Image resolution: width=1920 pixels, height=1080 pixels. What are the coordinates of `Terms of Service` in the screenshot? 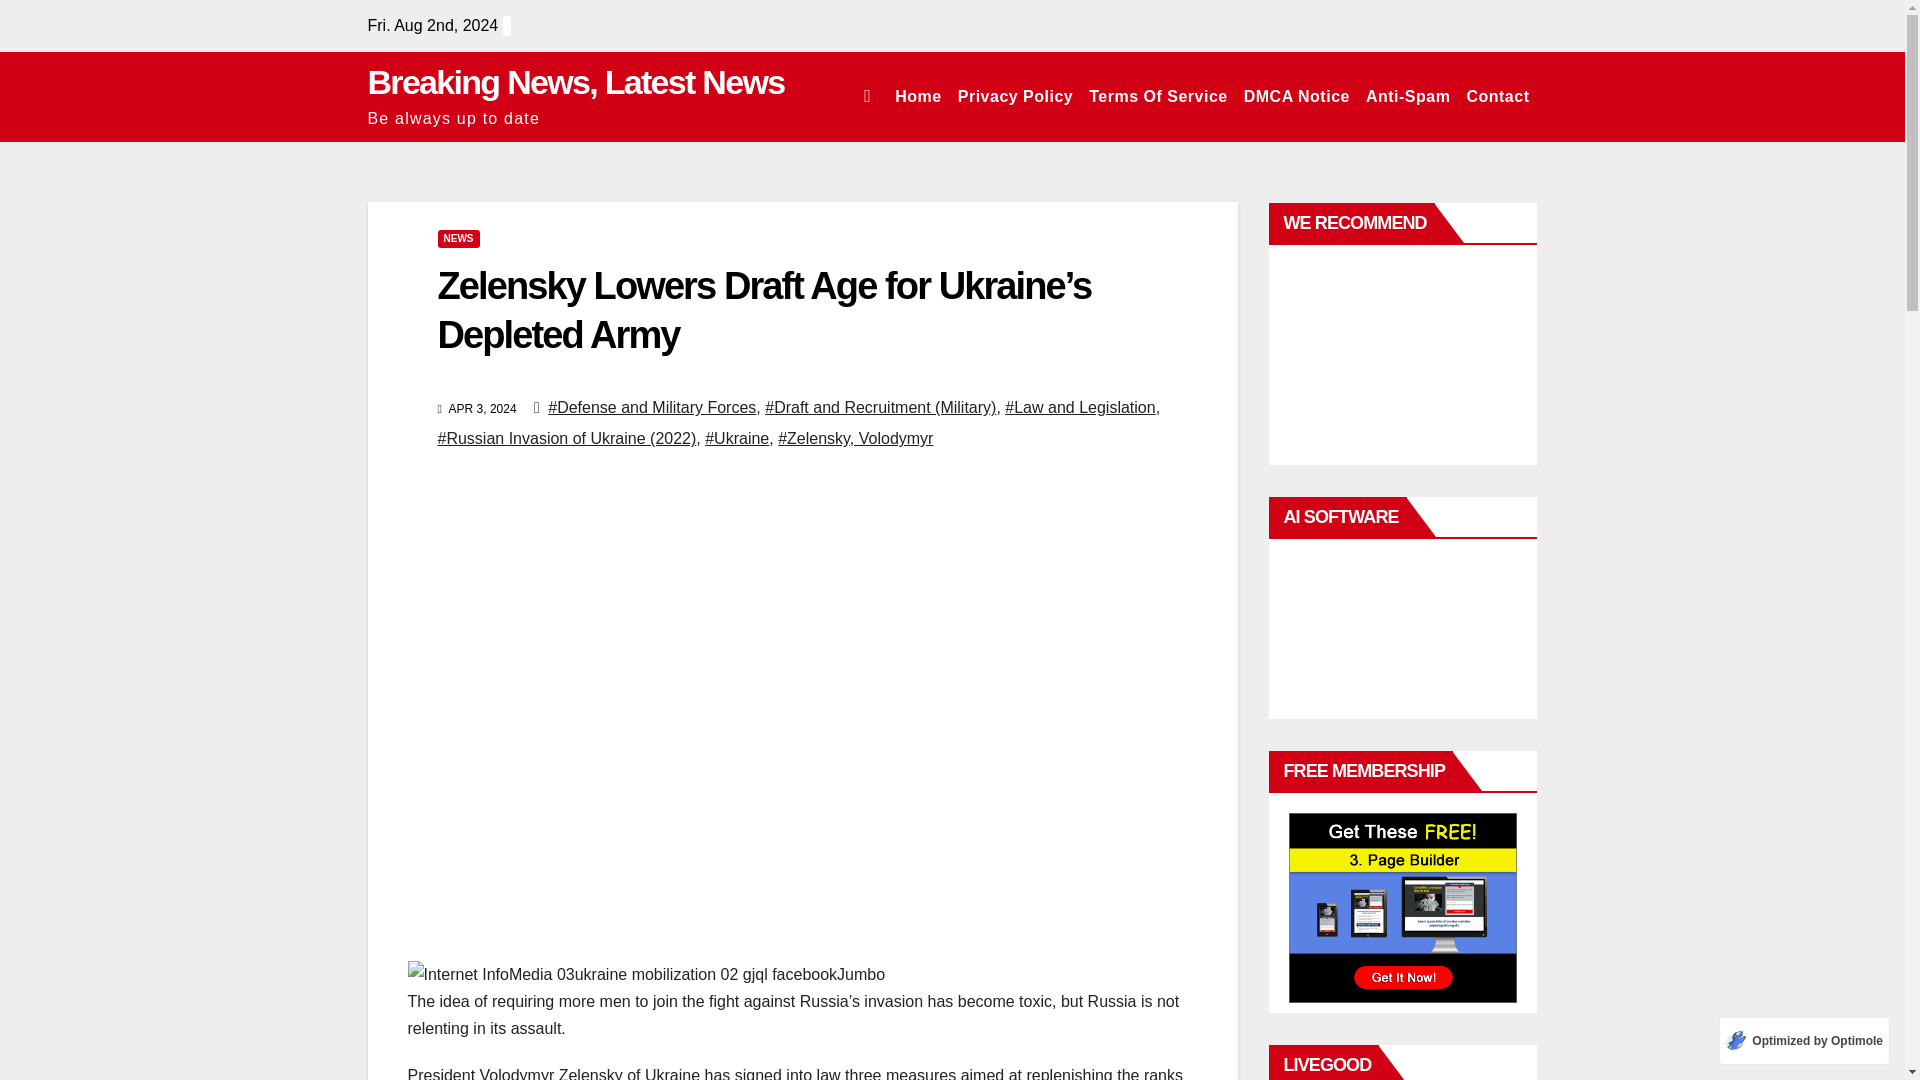 It's located at (1157, 96).